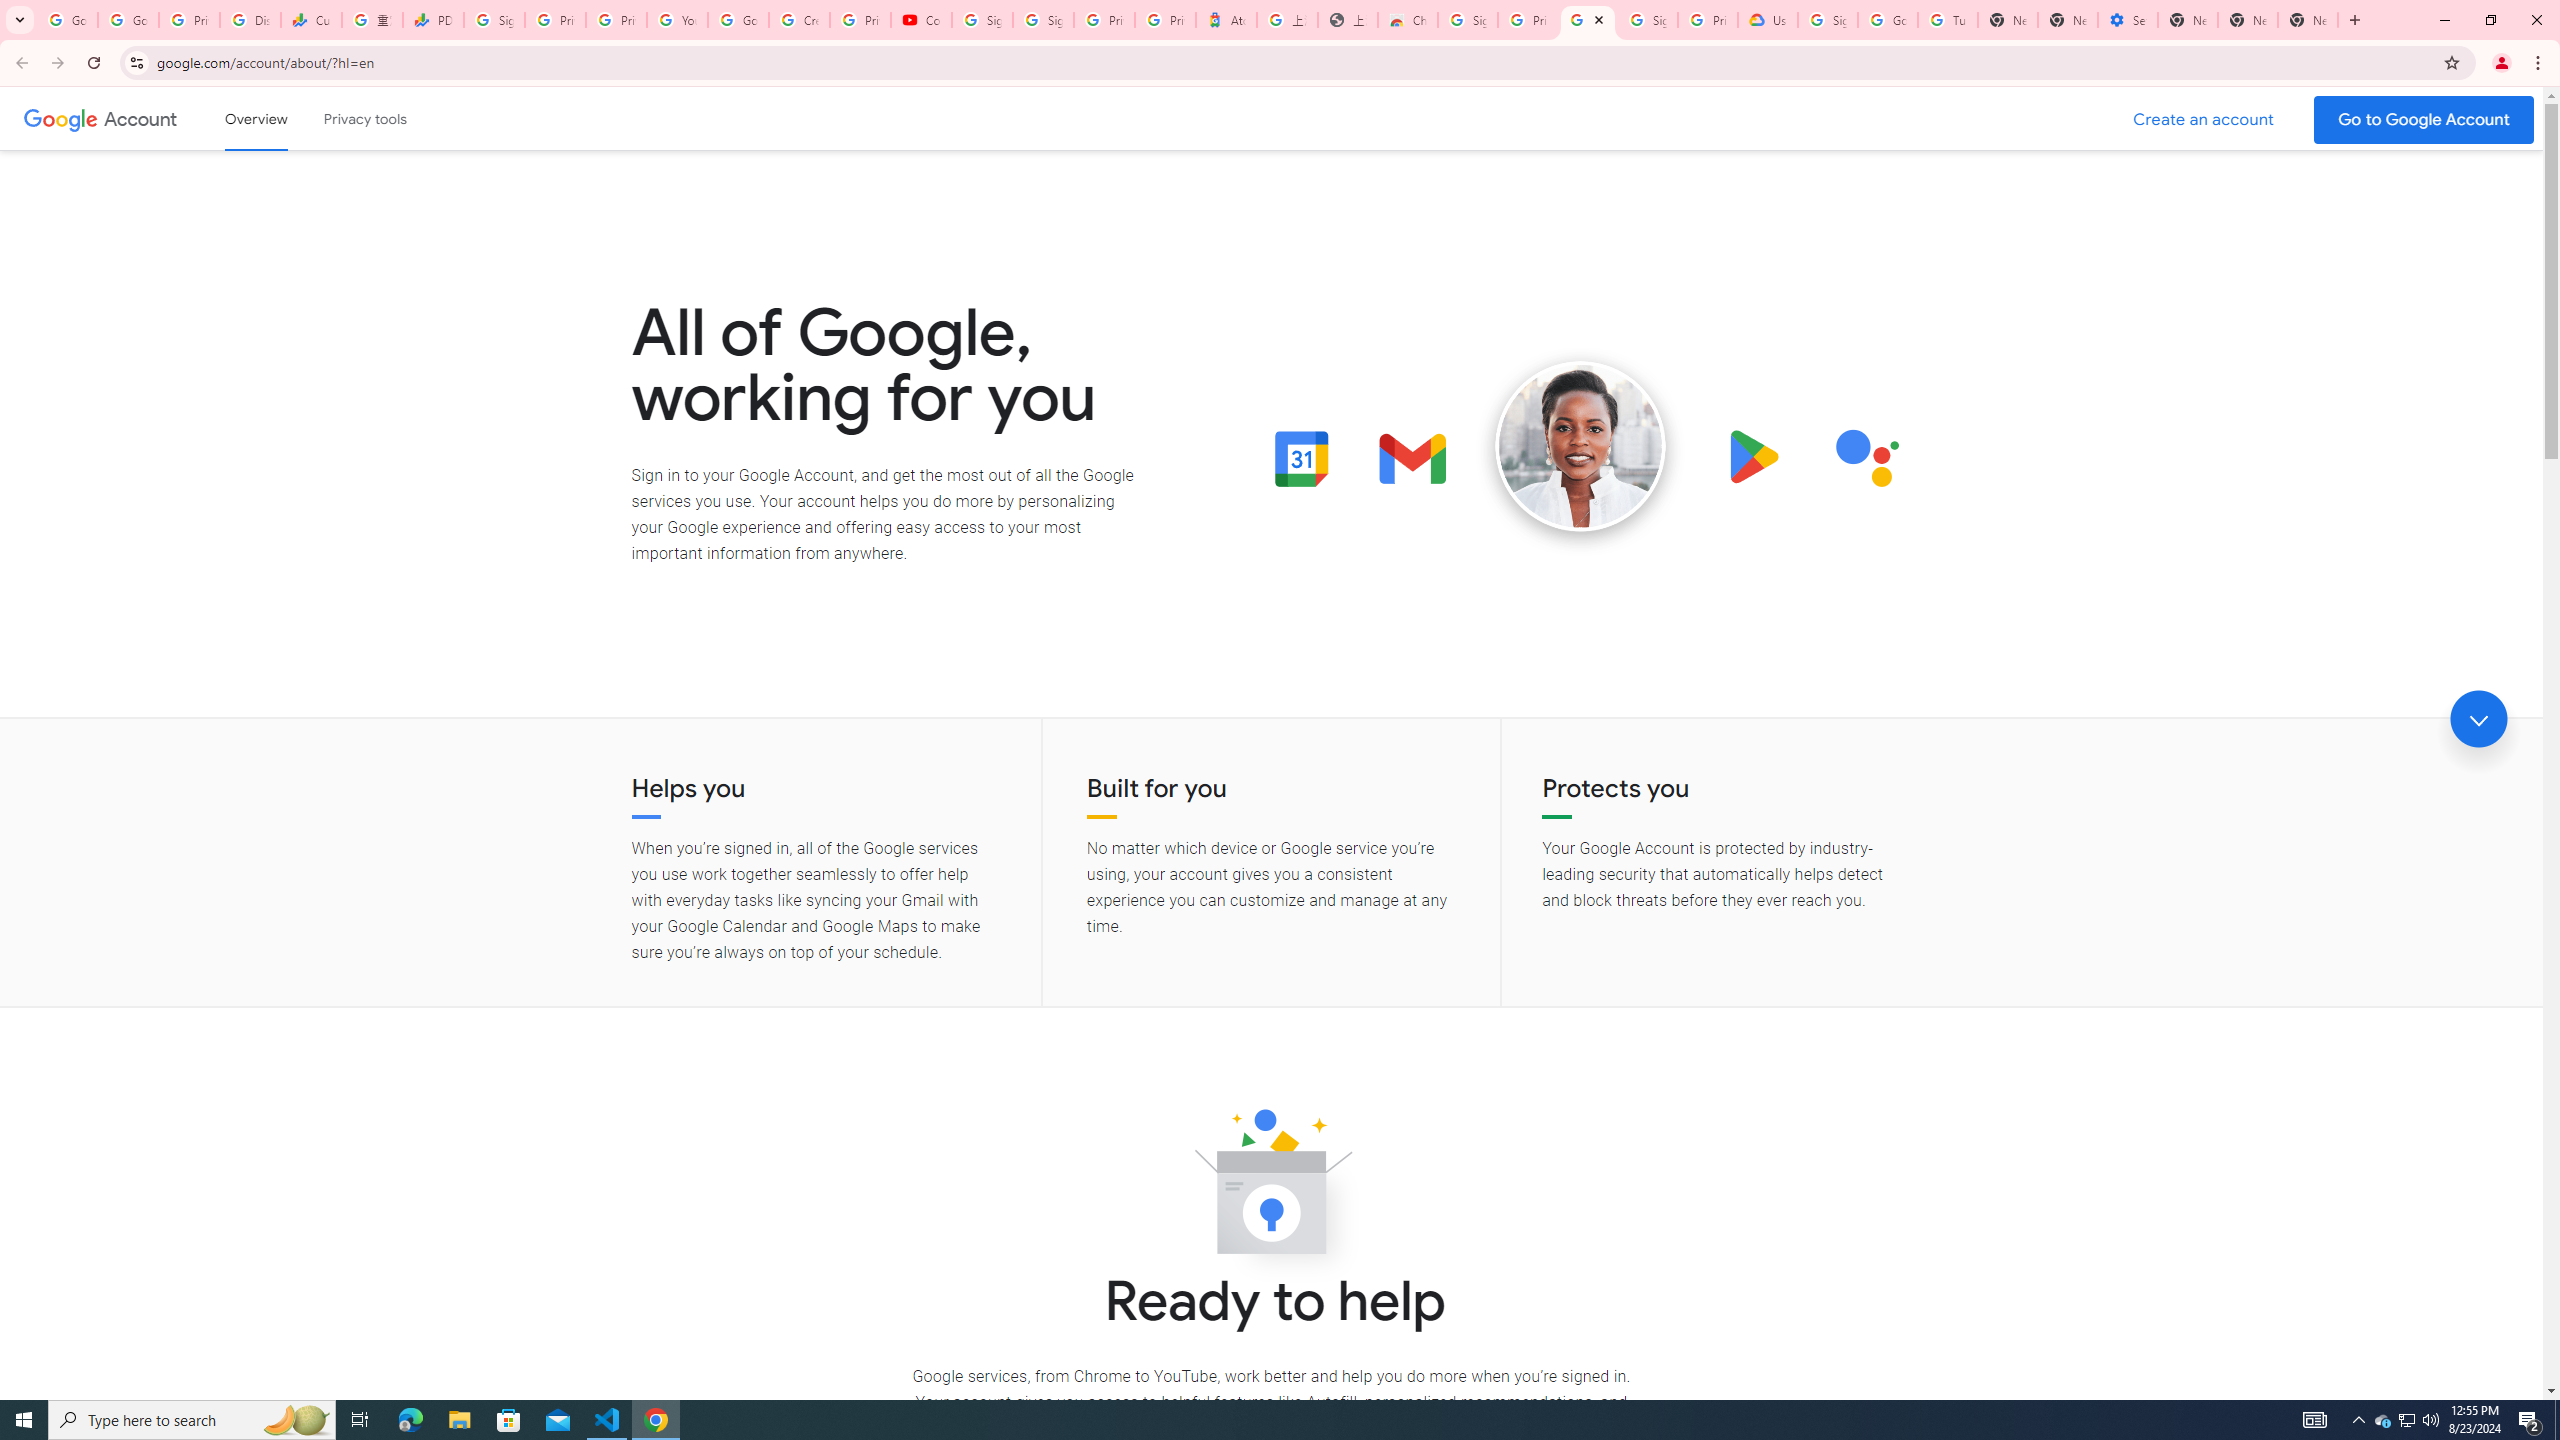  I want to click on Chrome Web Store - Color themes by Chrome, so click(1408, 20).